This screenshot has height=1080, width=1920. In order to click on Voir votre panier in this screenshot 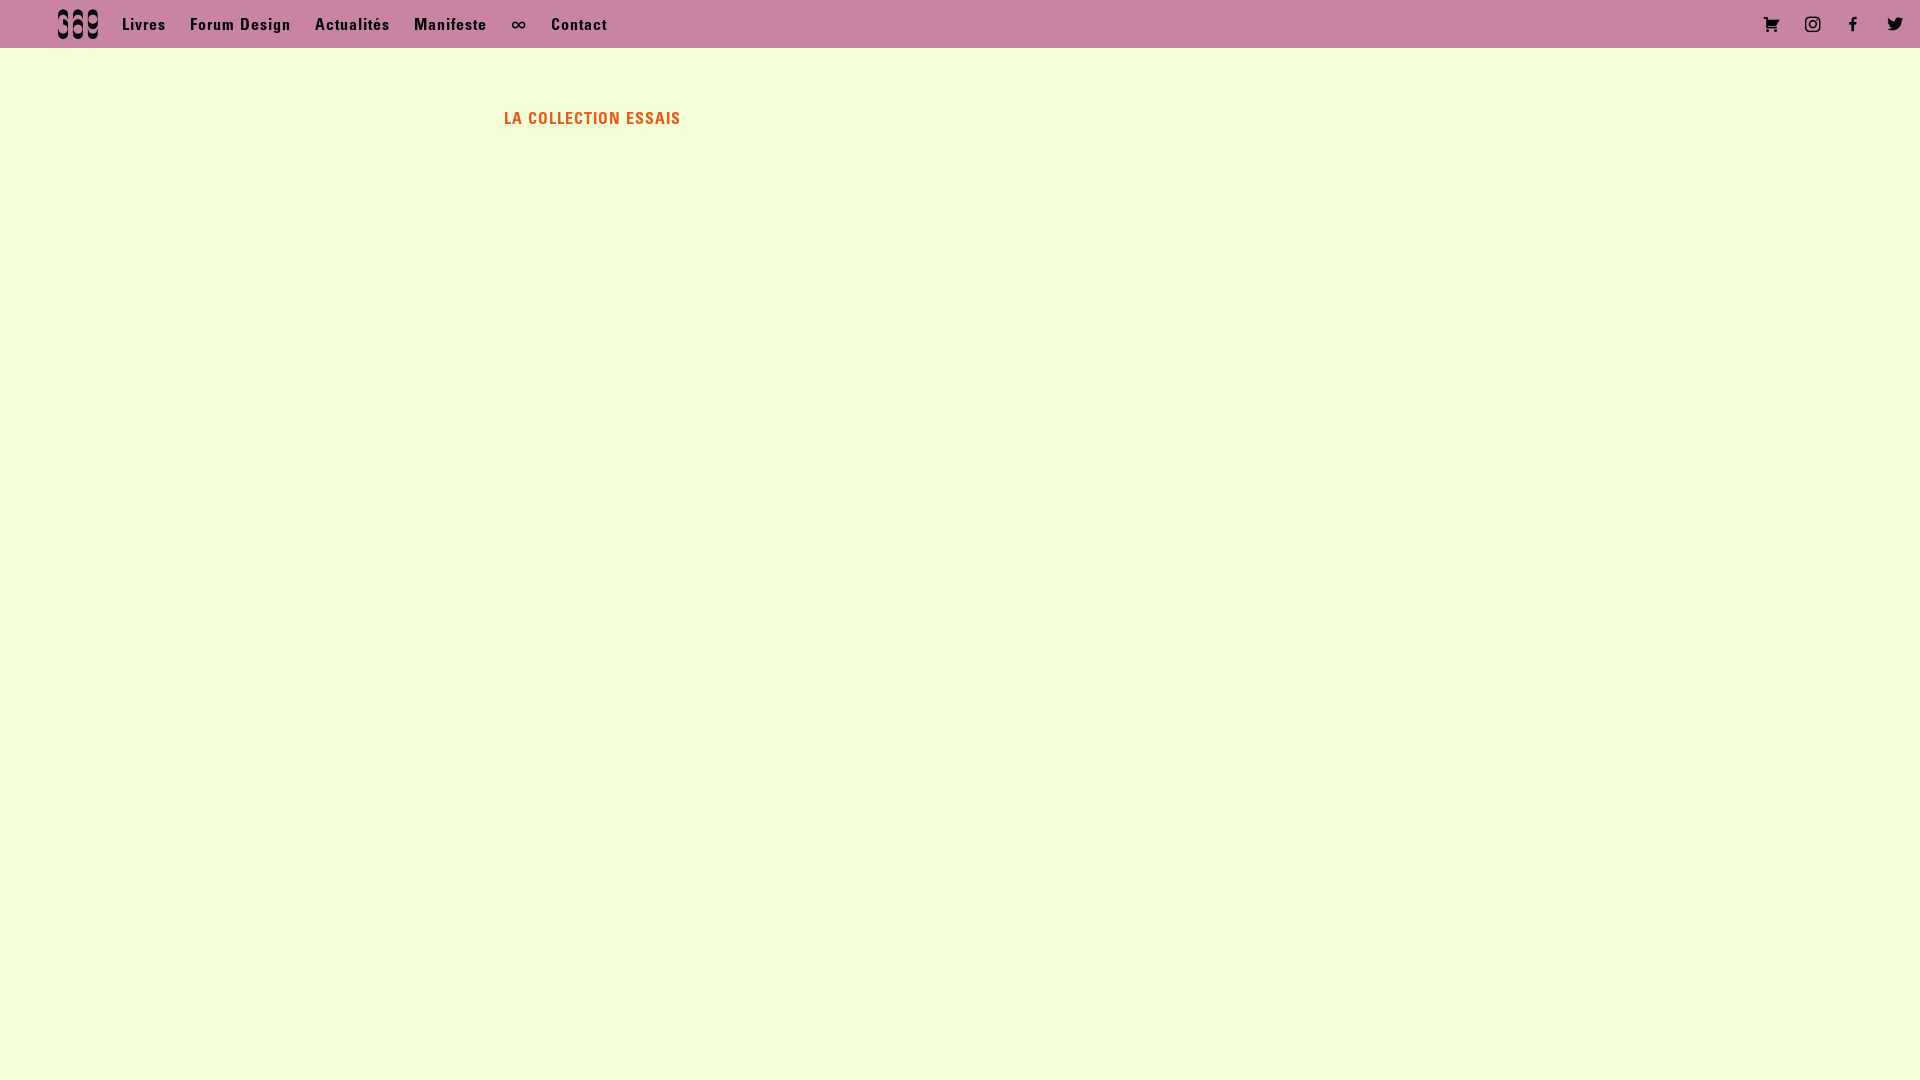, I will do `click(1775, 26)`.